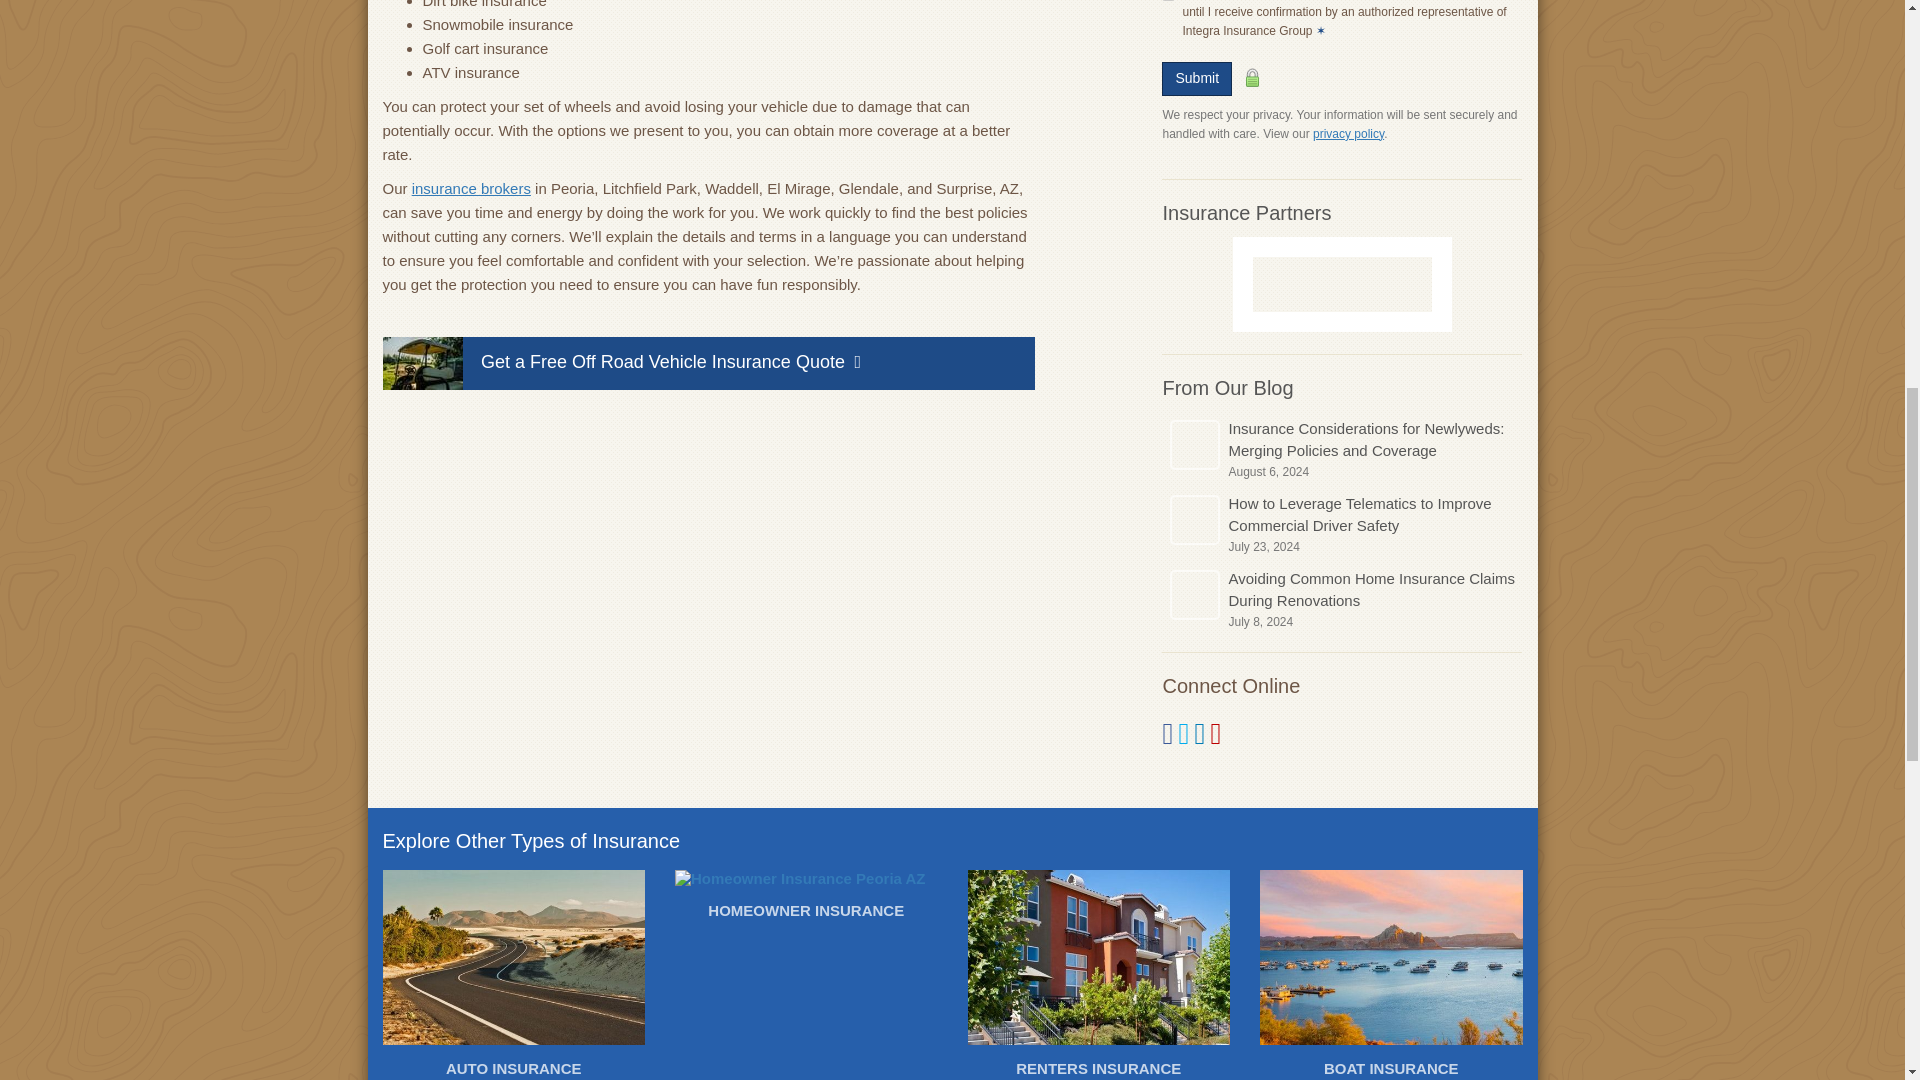 Image resolution: width=1920 pixels, height=1080 pixels. I want to click on Homeowner Insurance Peoria AZ, so click(806, 899).